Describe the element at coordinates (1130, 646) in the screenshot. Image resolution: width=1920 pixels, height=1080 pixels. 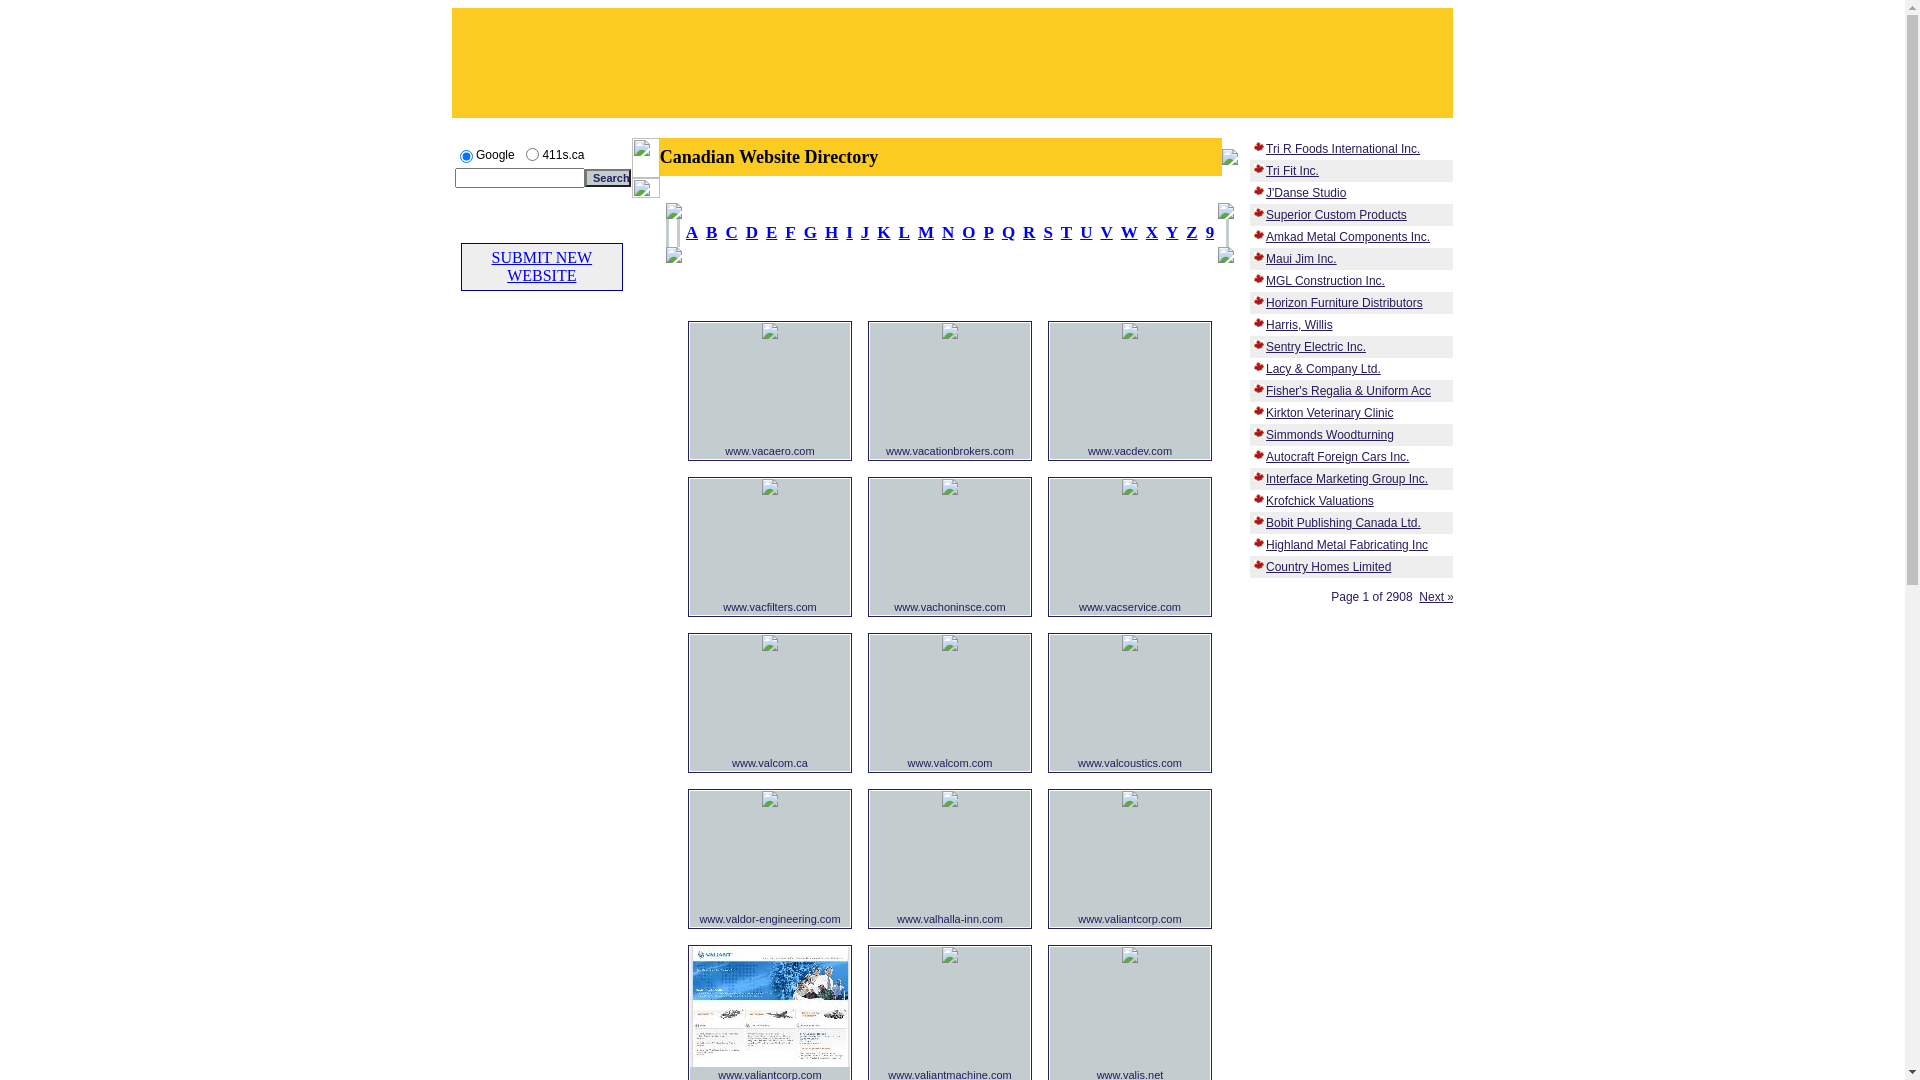
I see `Valcoustics Canada Ltd.` at that location.